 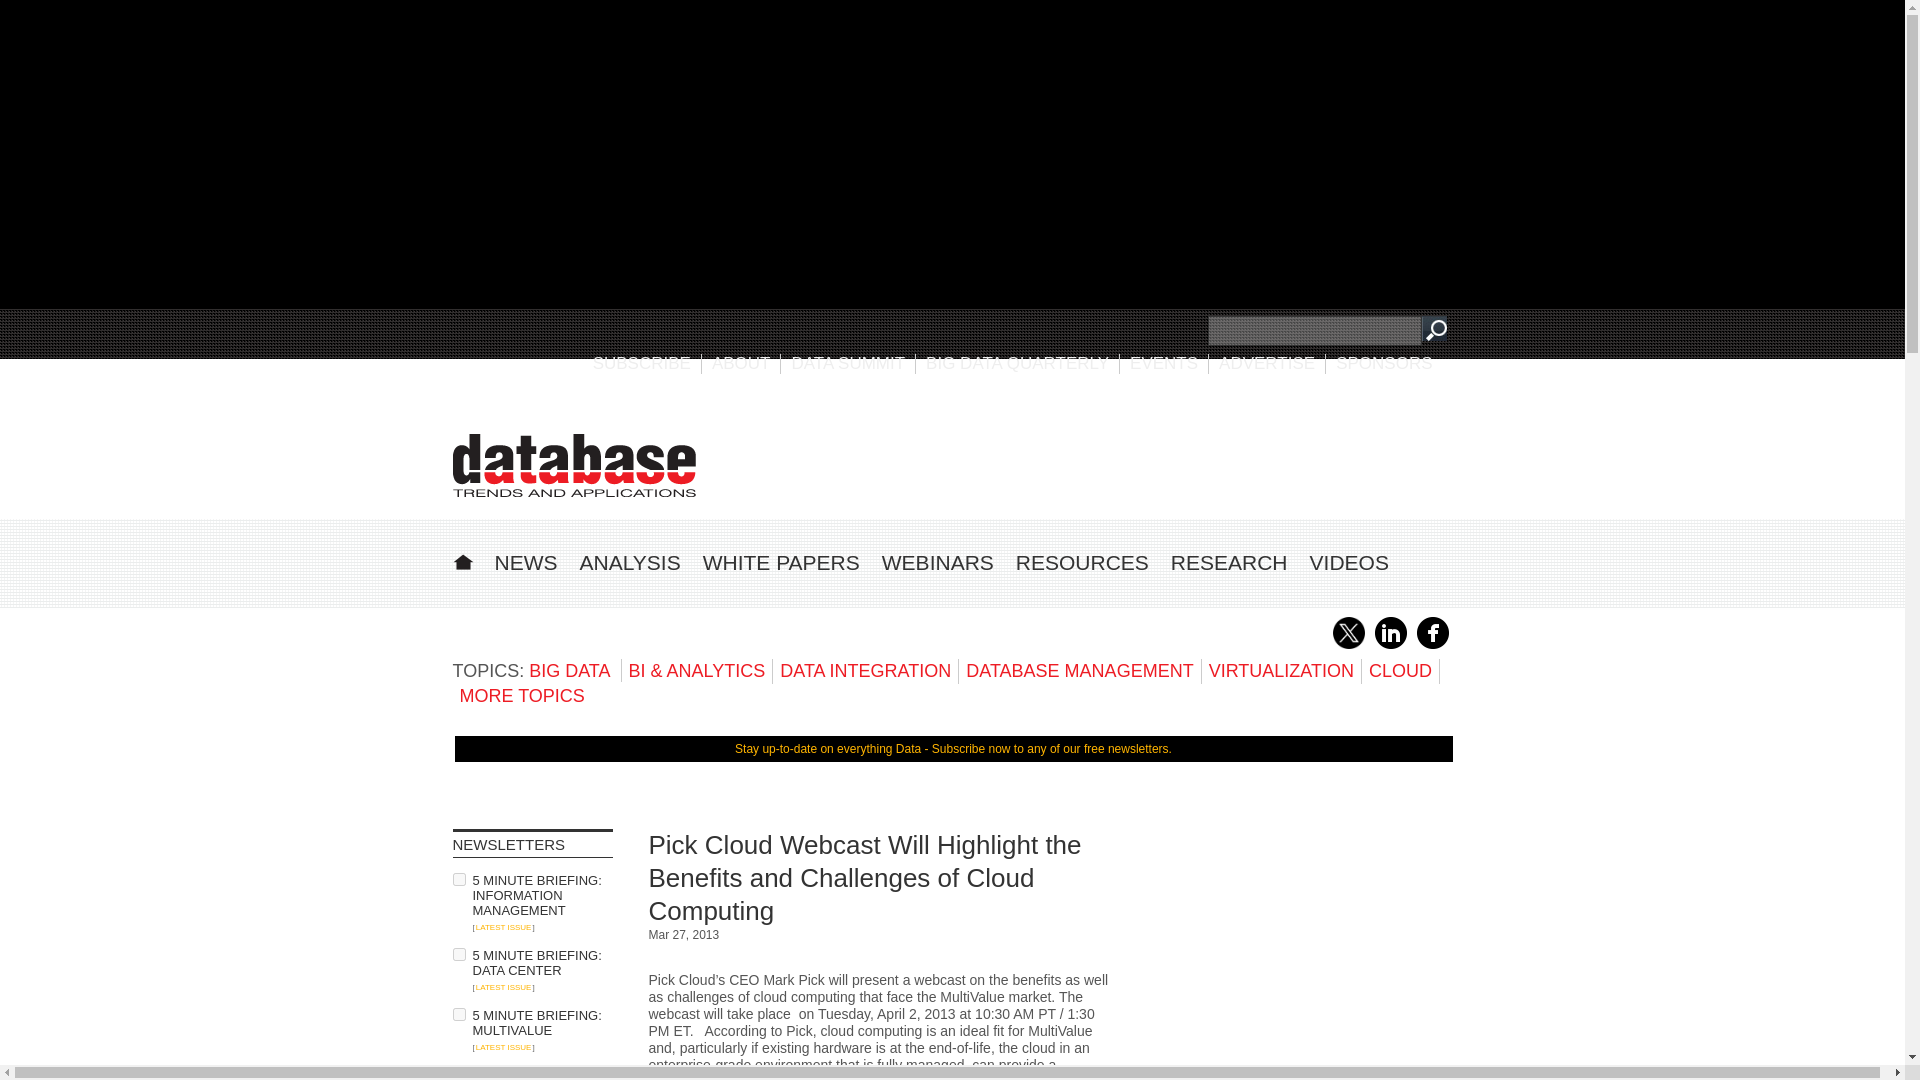 I want to click on HOME, so click(x=462, y=559).